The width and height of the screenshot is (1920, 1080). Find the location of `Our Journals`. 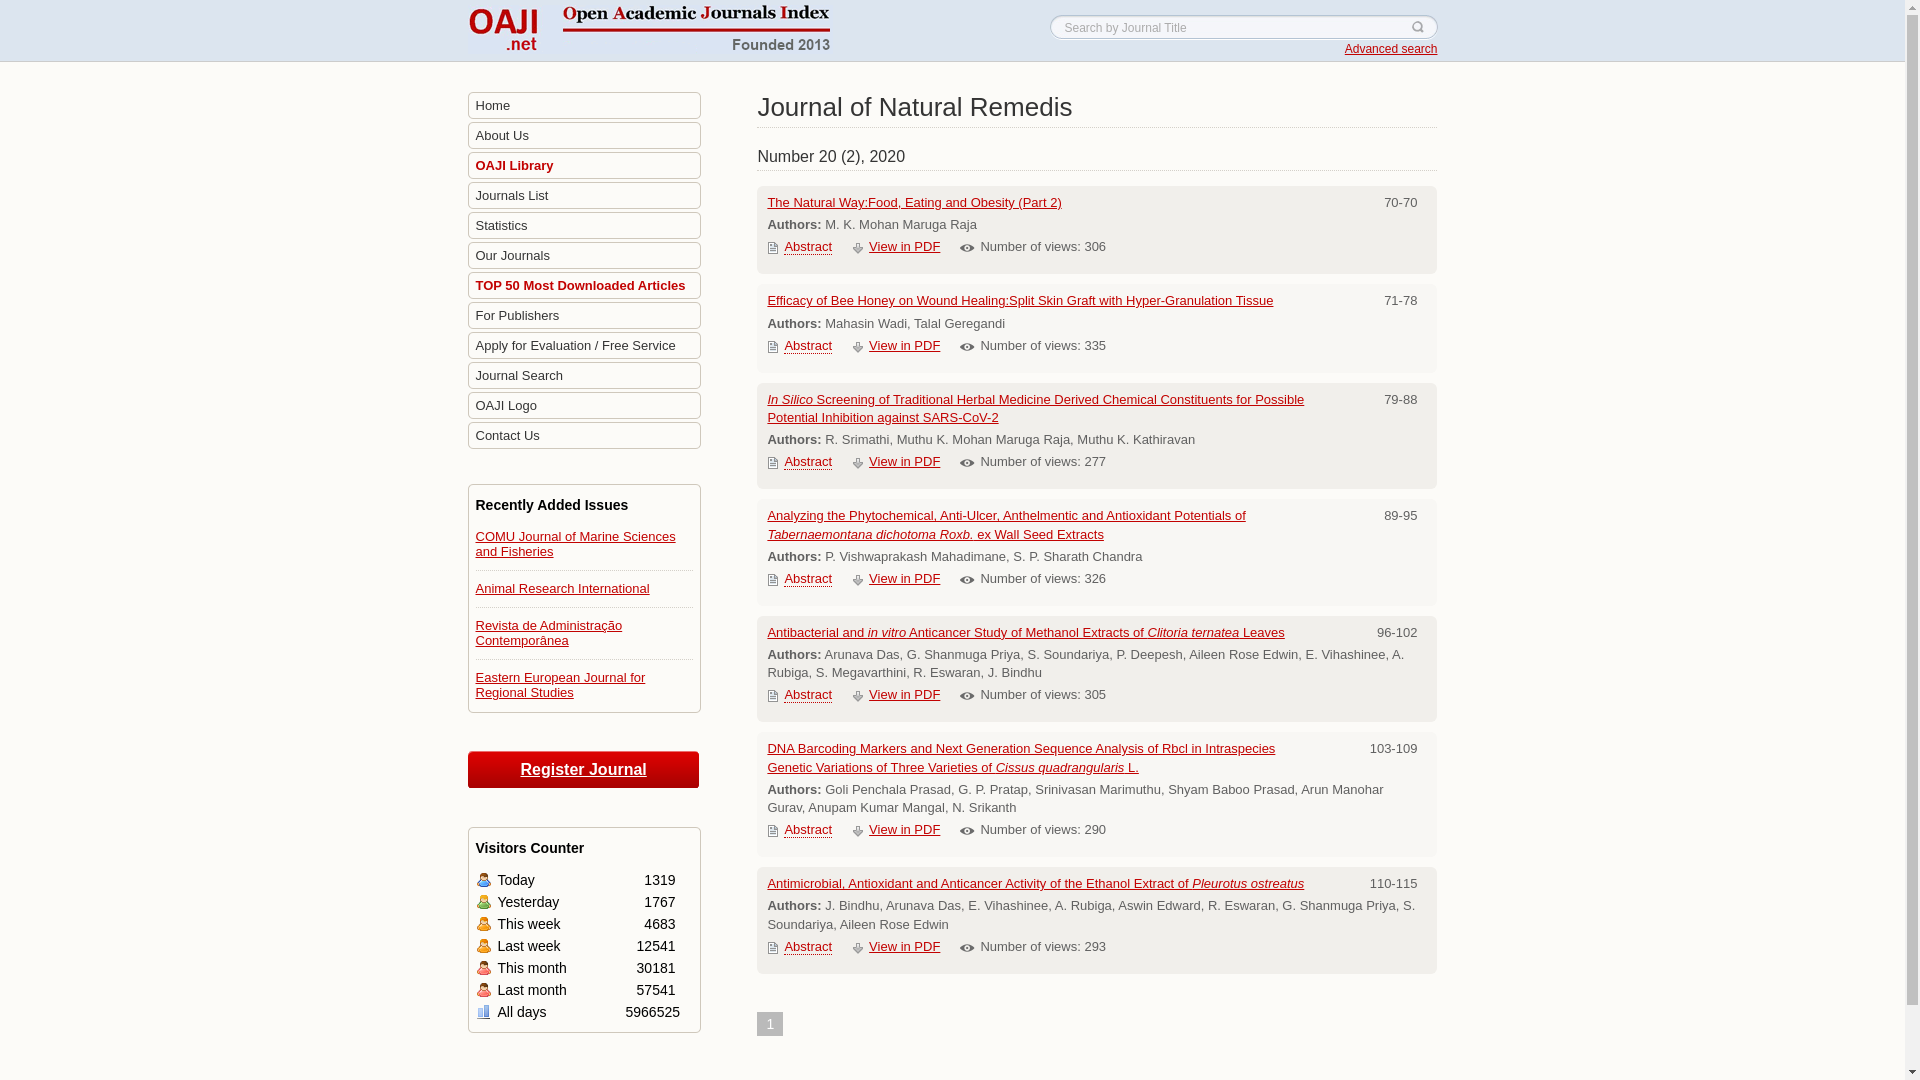

Our Journals is located at coordinates (584, 256).